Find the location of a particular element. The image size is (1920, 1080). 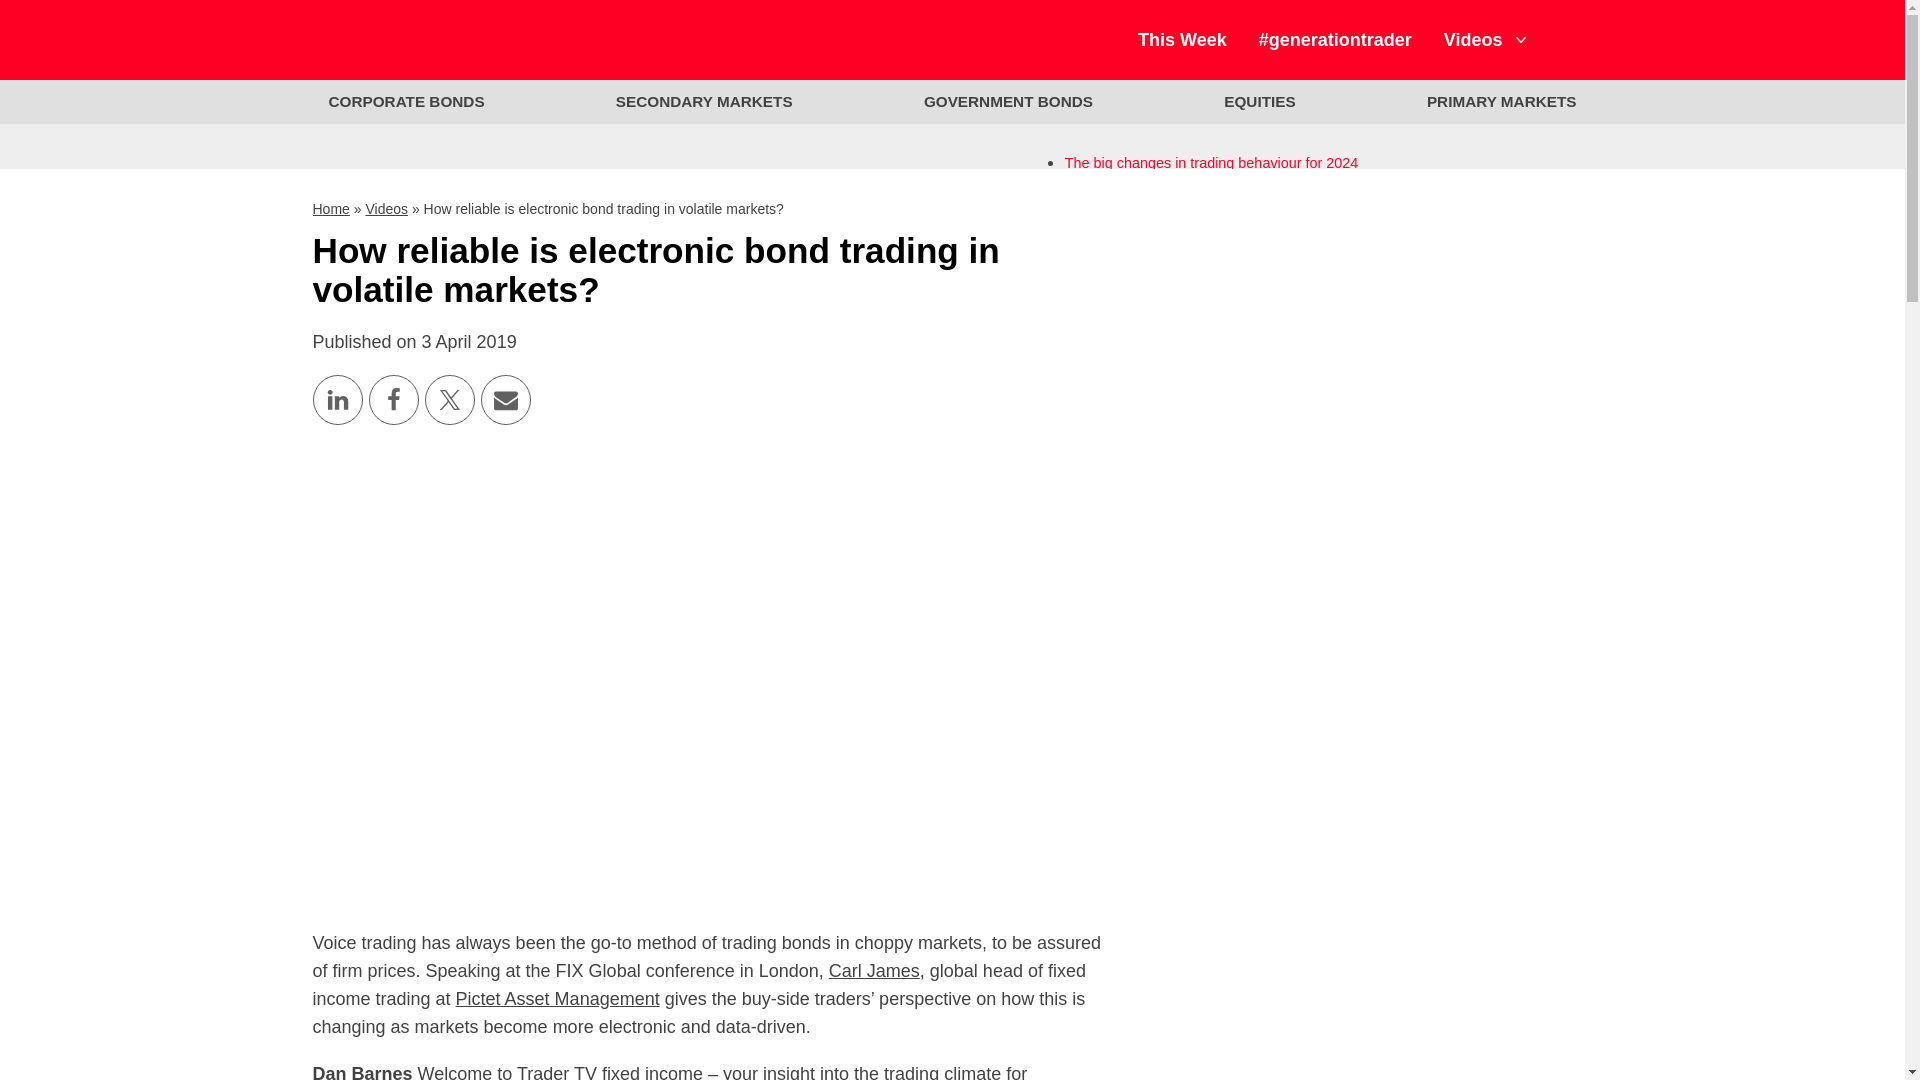

Search is located at coordinates (1569, 40).